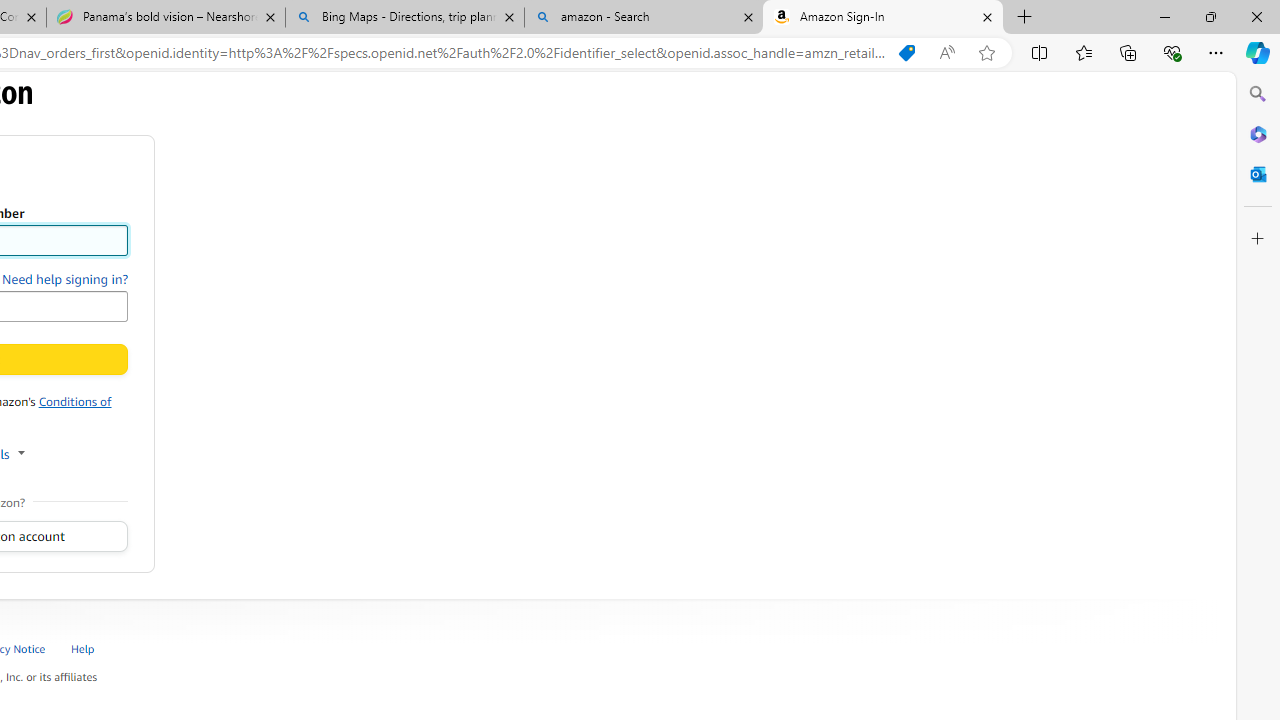  What do you see at coordinates (94, 648) in the screenshot?
I see `Help ` at bounding box center [94, 648].